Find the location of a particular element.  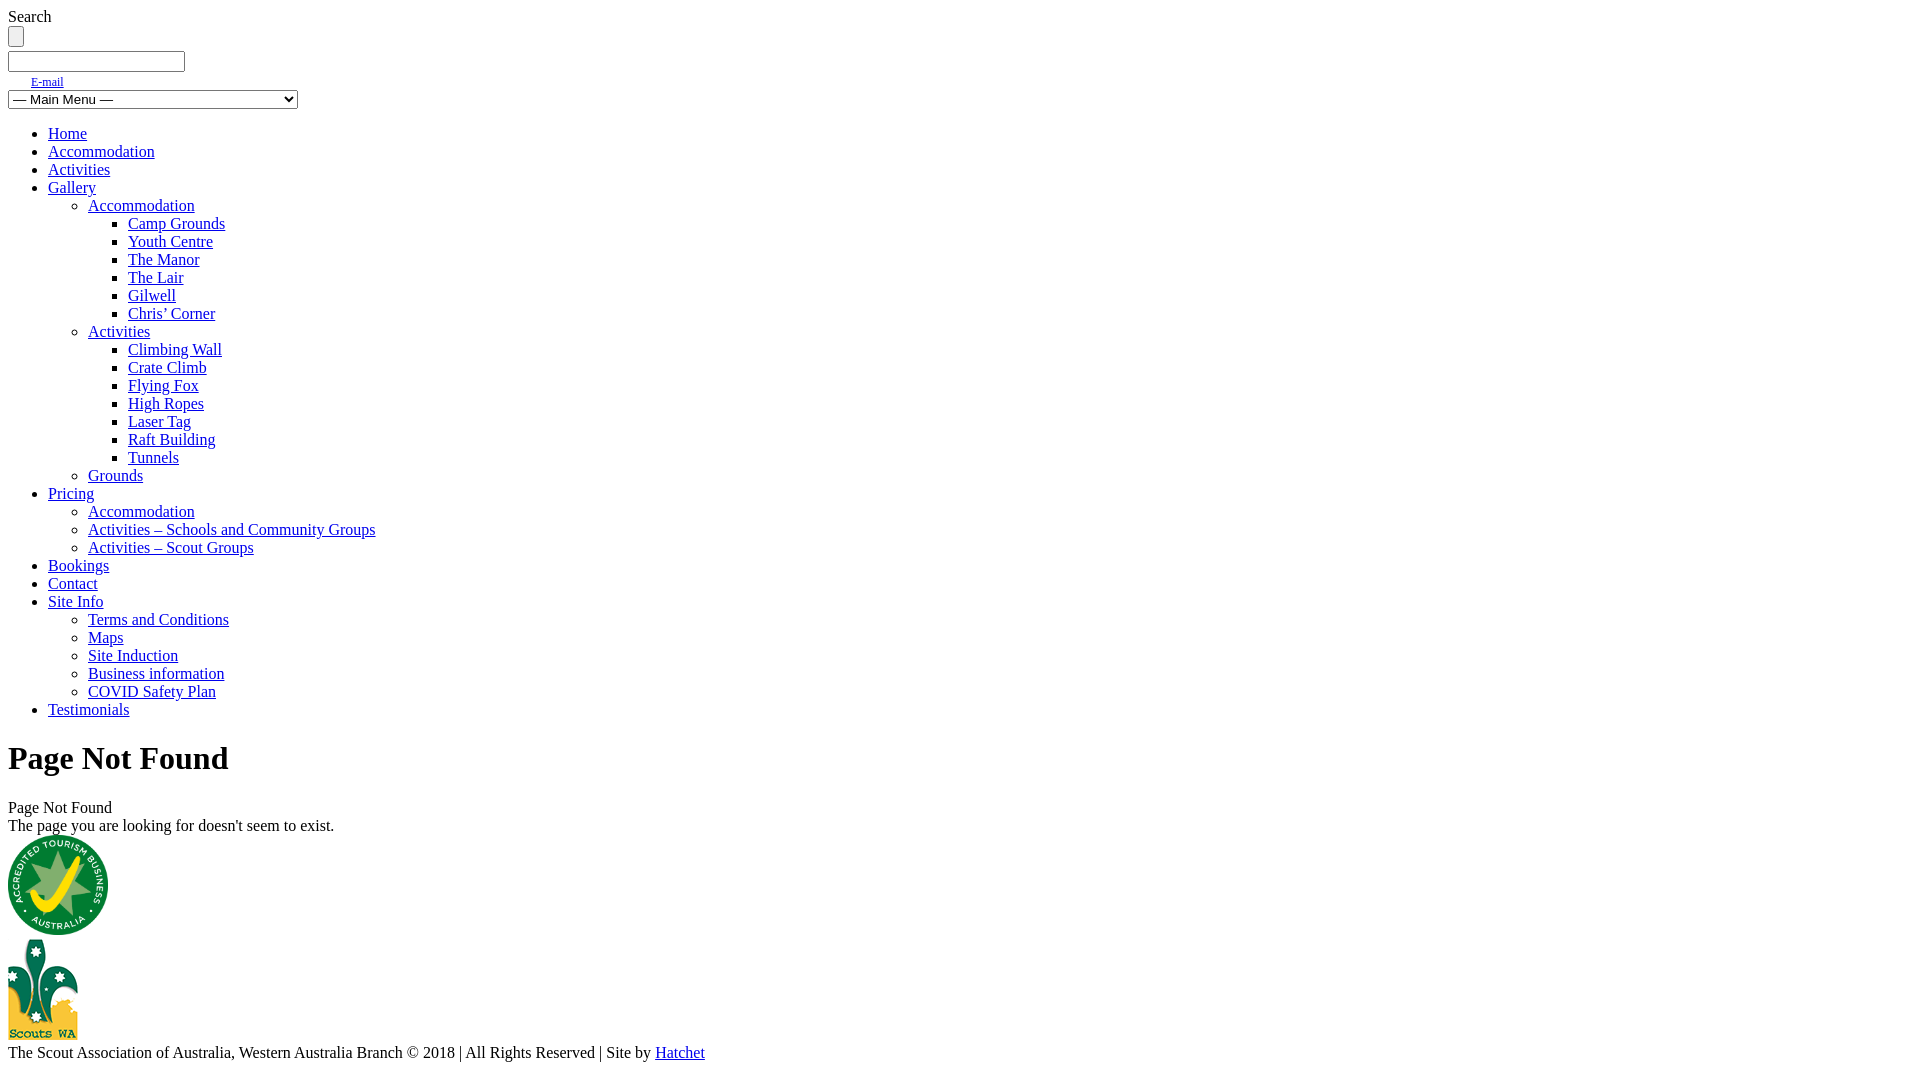

Climbing Wall is located at coordinates (175, 350).